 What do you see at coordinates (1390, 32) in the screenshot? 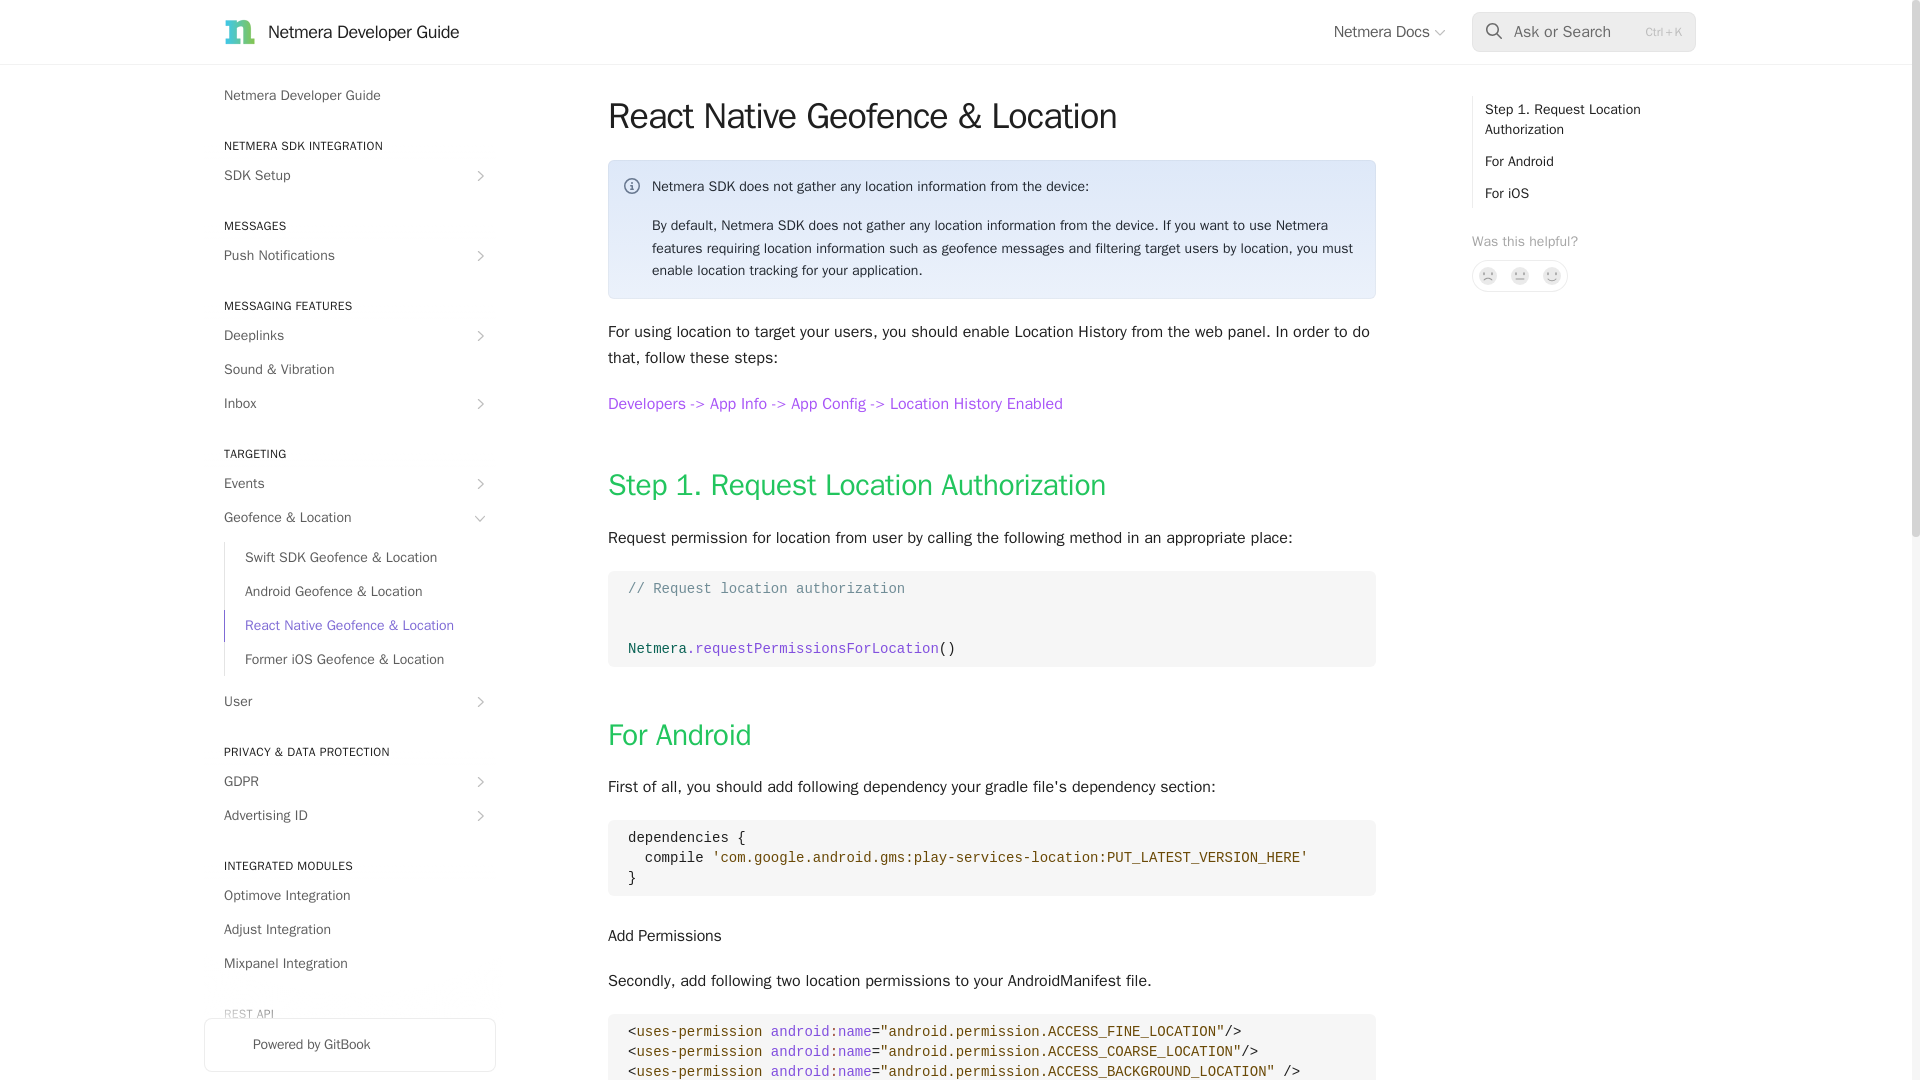
I see `Netmera Docs` at bounding box center [1390, 32].